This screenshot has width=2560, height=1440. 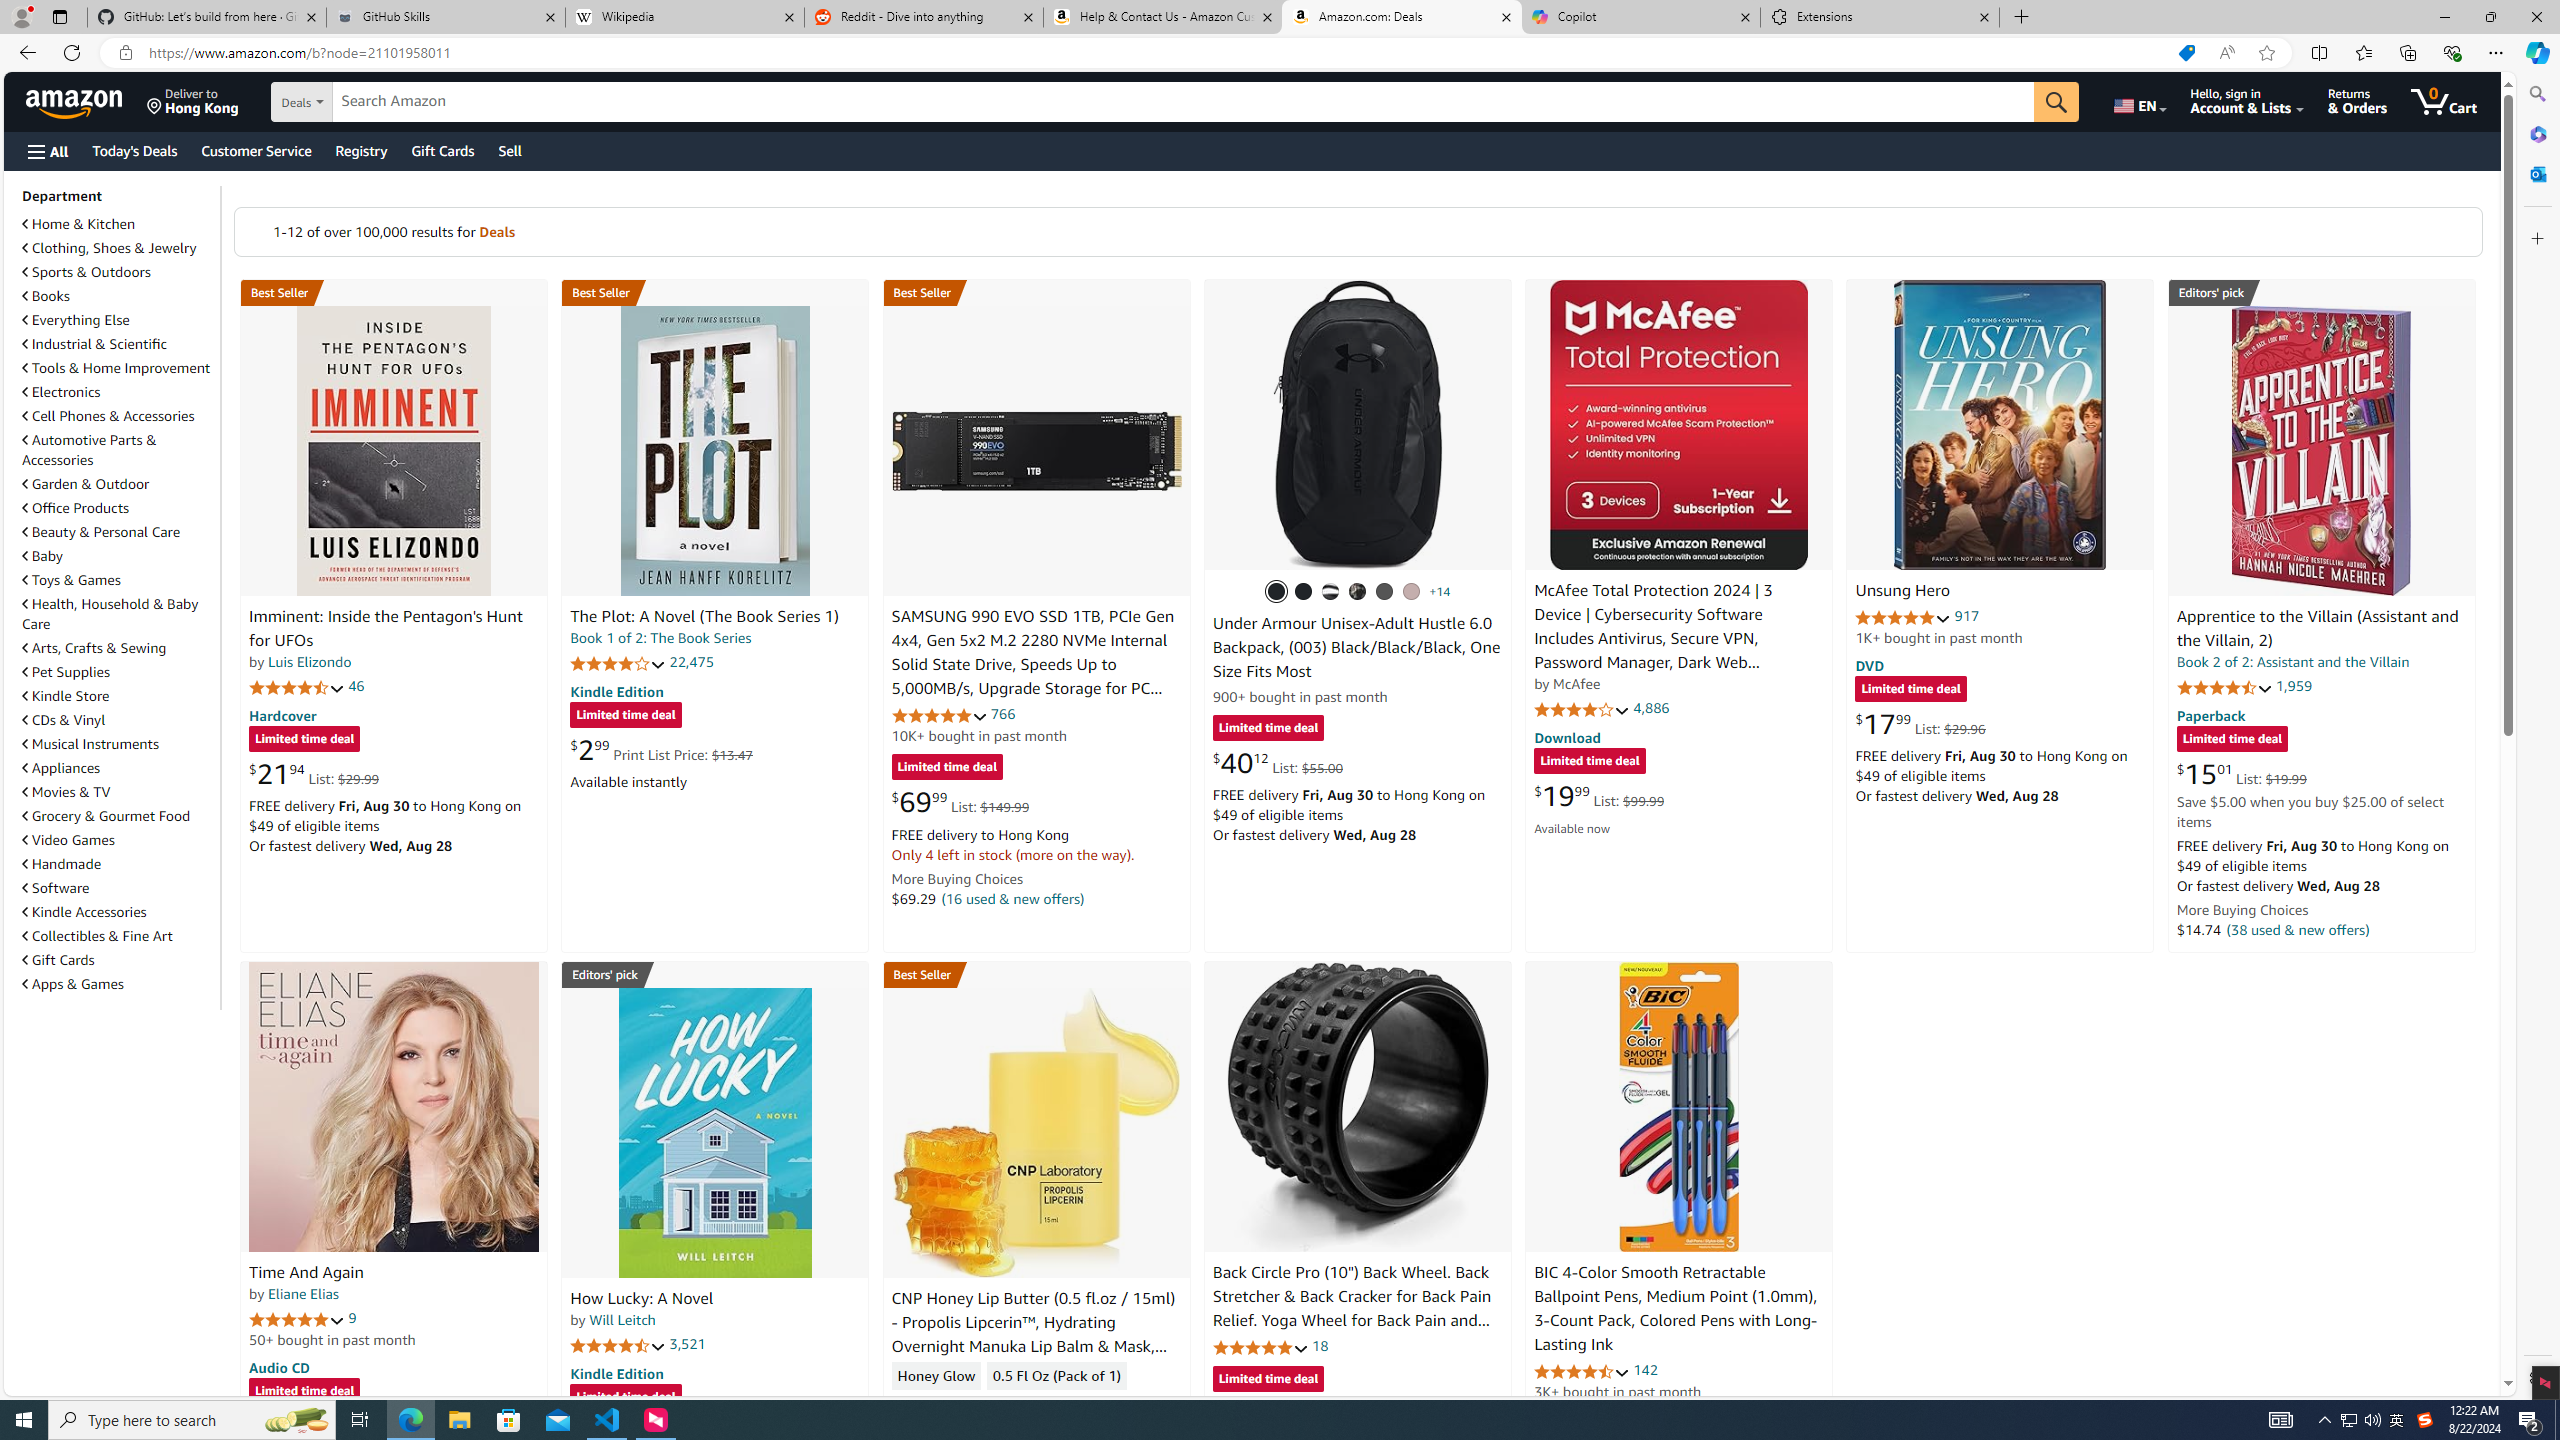 I want to click on 1,959, so click(x=2294, y=686).